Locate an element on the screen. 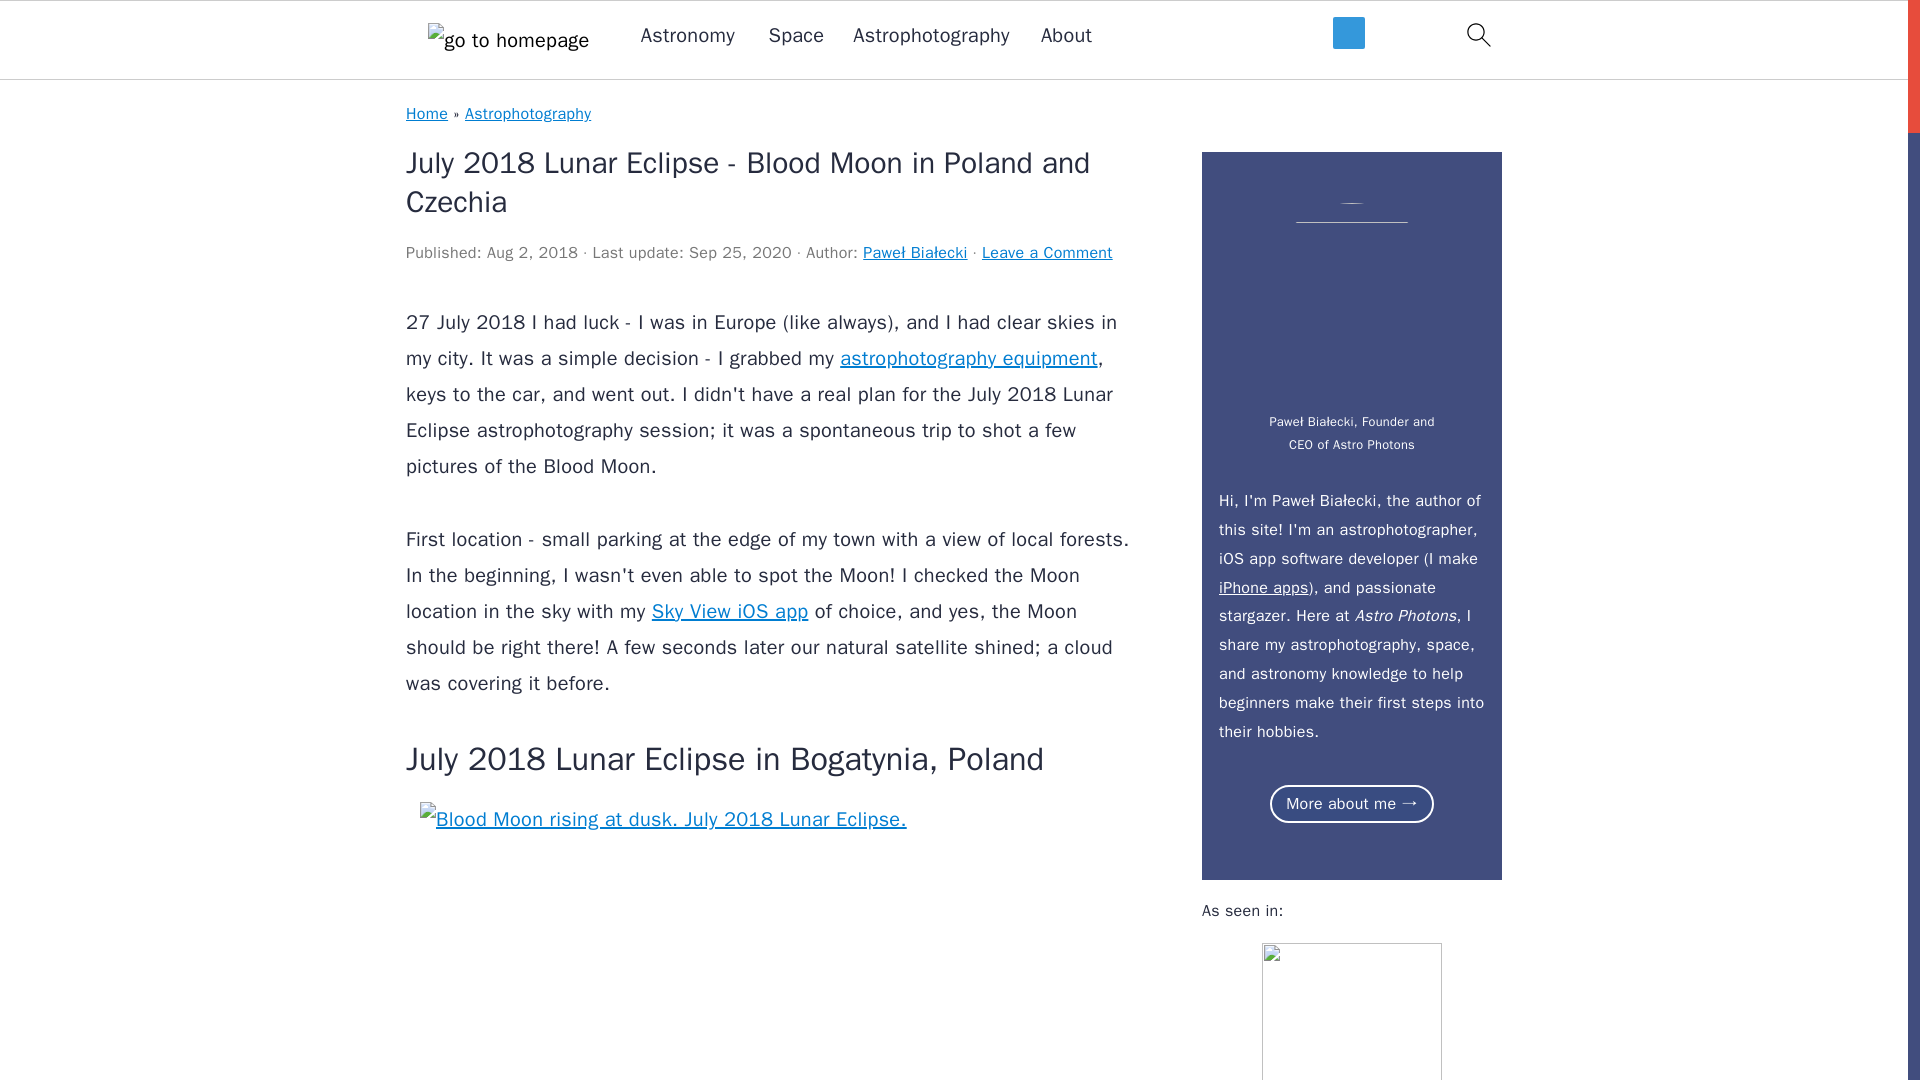 The image size is (1920, 1080). search icon is located at coordinates (1478, 40).